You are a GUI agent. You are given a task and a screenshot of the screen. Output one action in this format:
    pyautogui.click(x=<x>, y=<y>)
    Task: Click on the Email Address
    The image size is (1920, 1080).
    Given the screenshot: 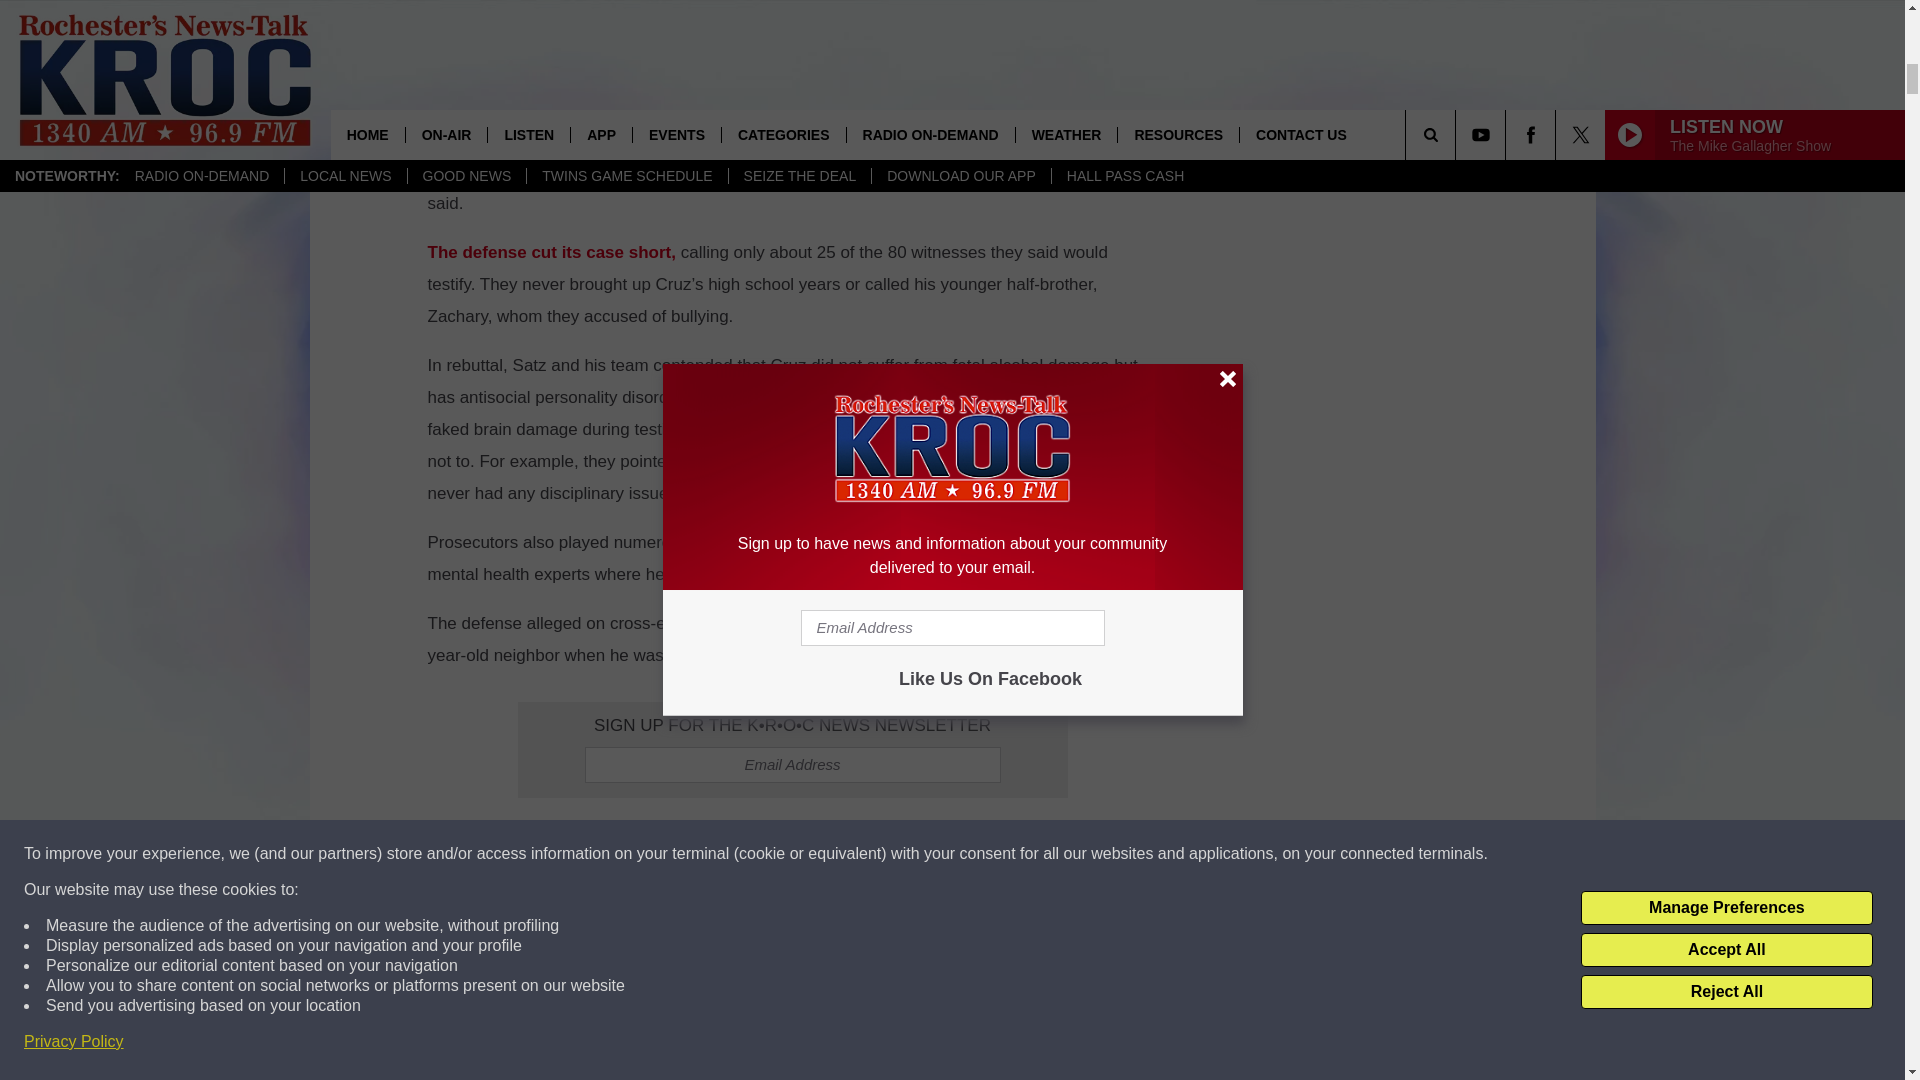 What is the action you would take?
    pyautogui.click(x=792, y=765)
    